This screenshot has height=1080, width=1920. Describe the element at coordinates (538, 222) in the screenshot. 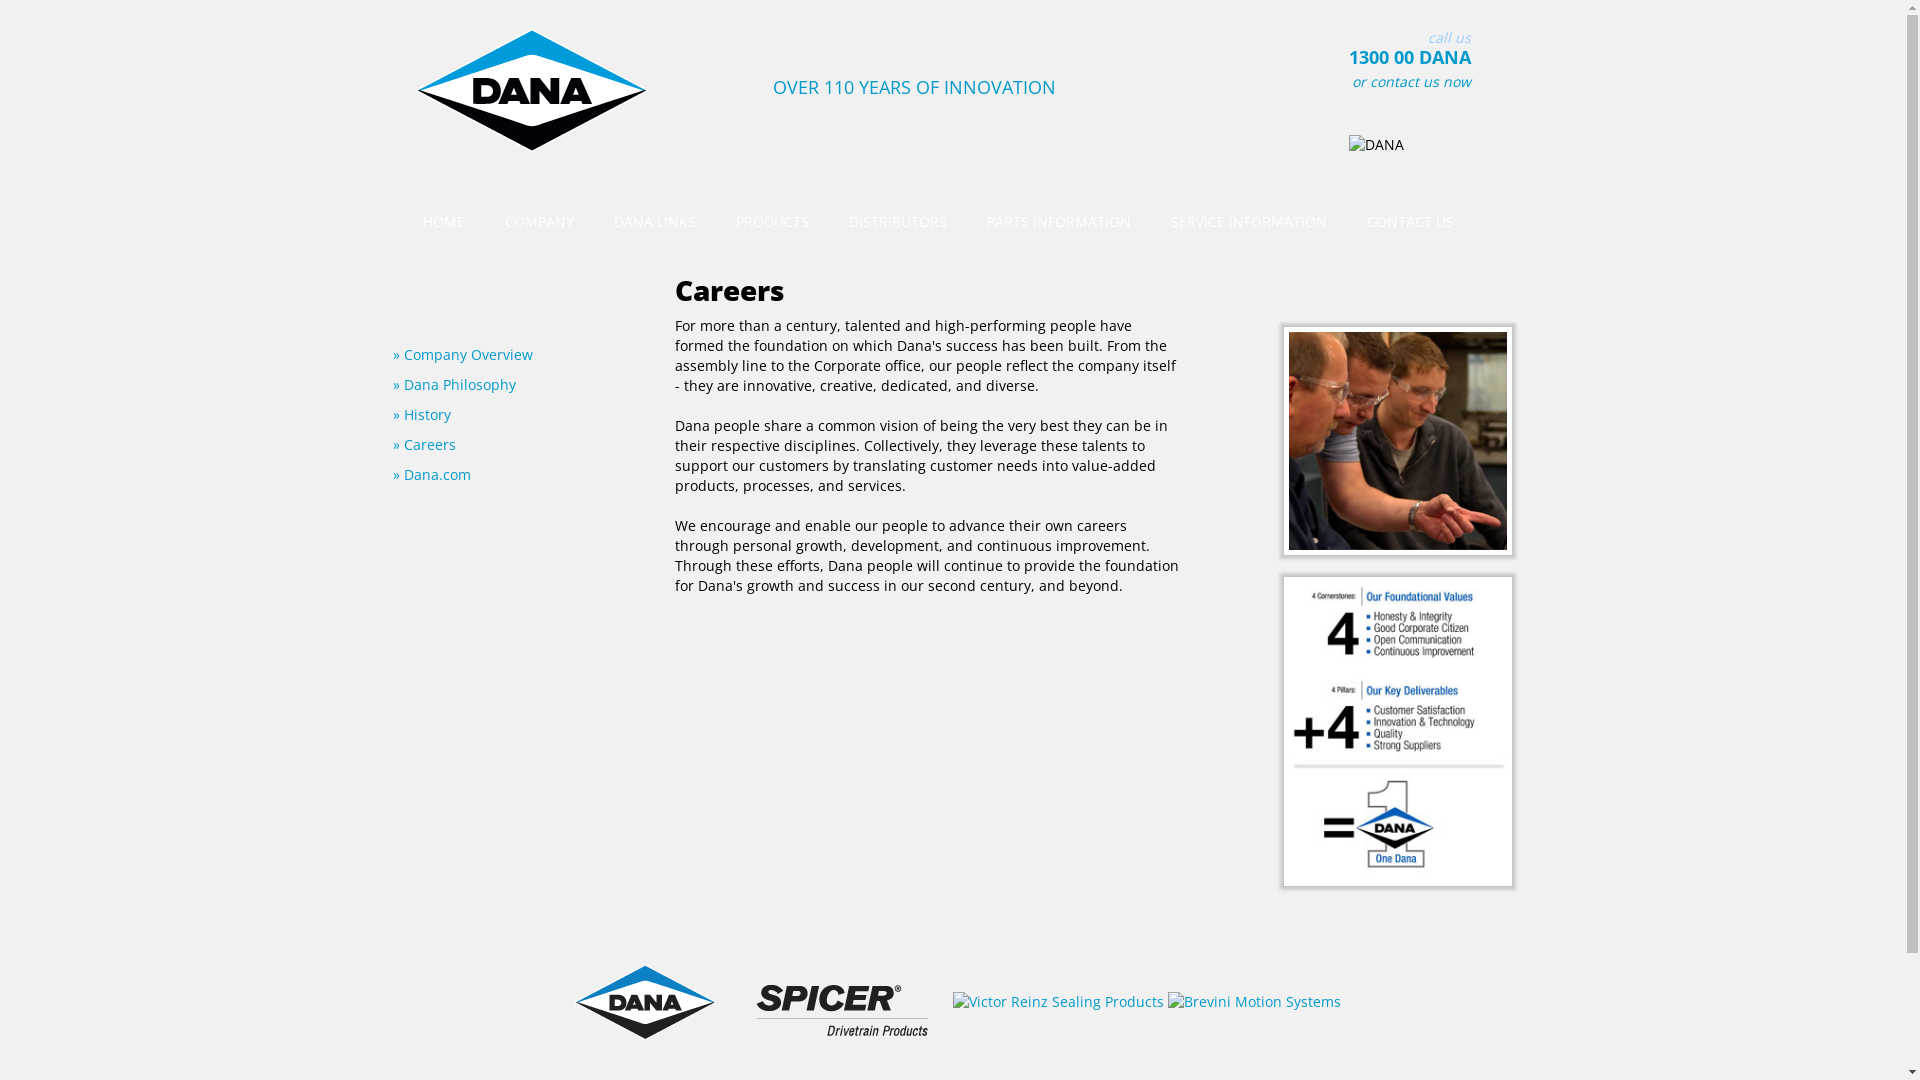

I see `COMPANY` at that location.